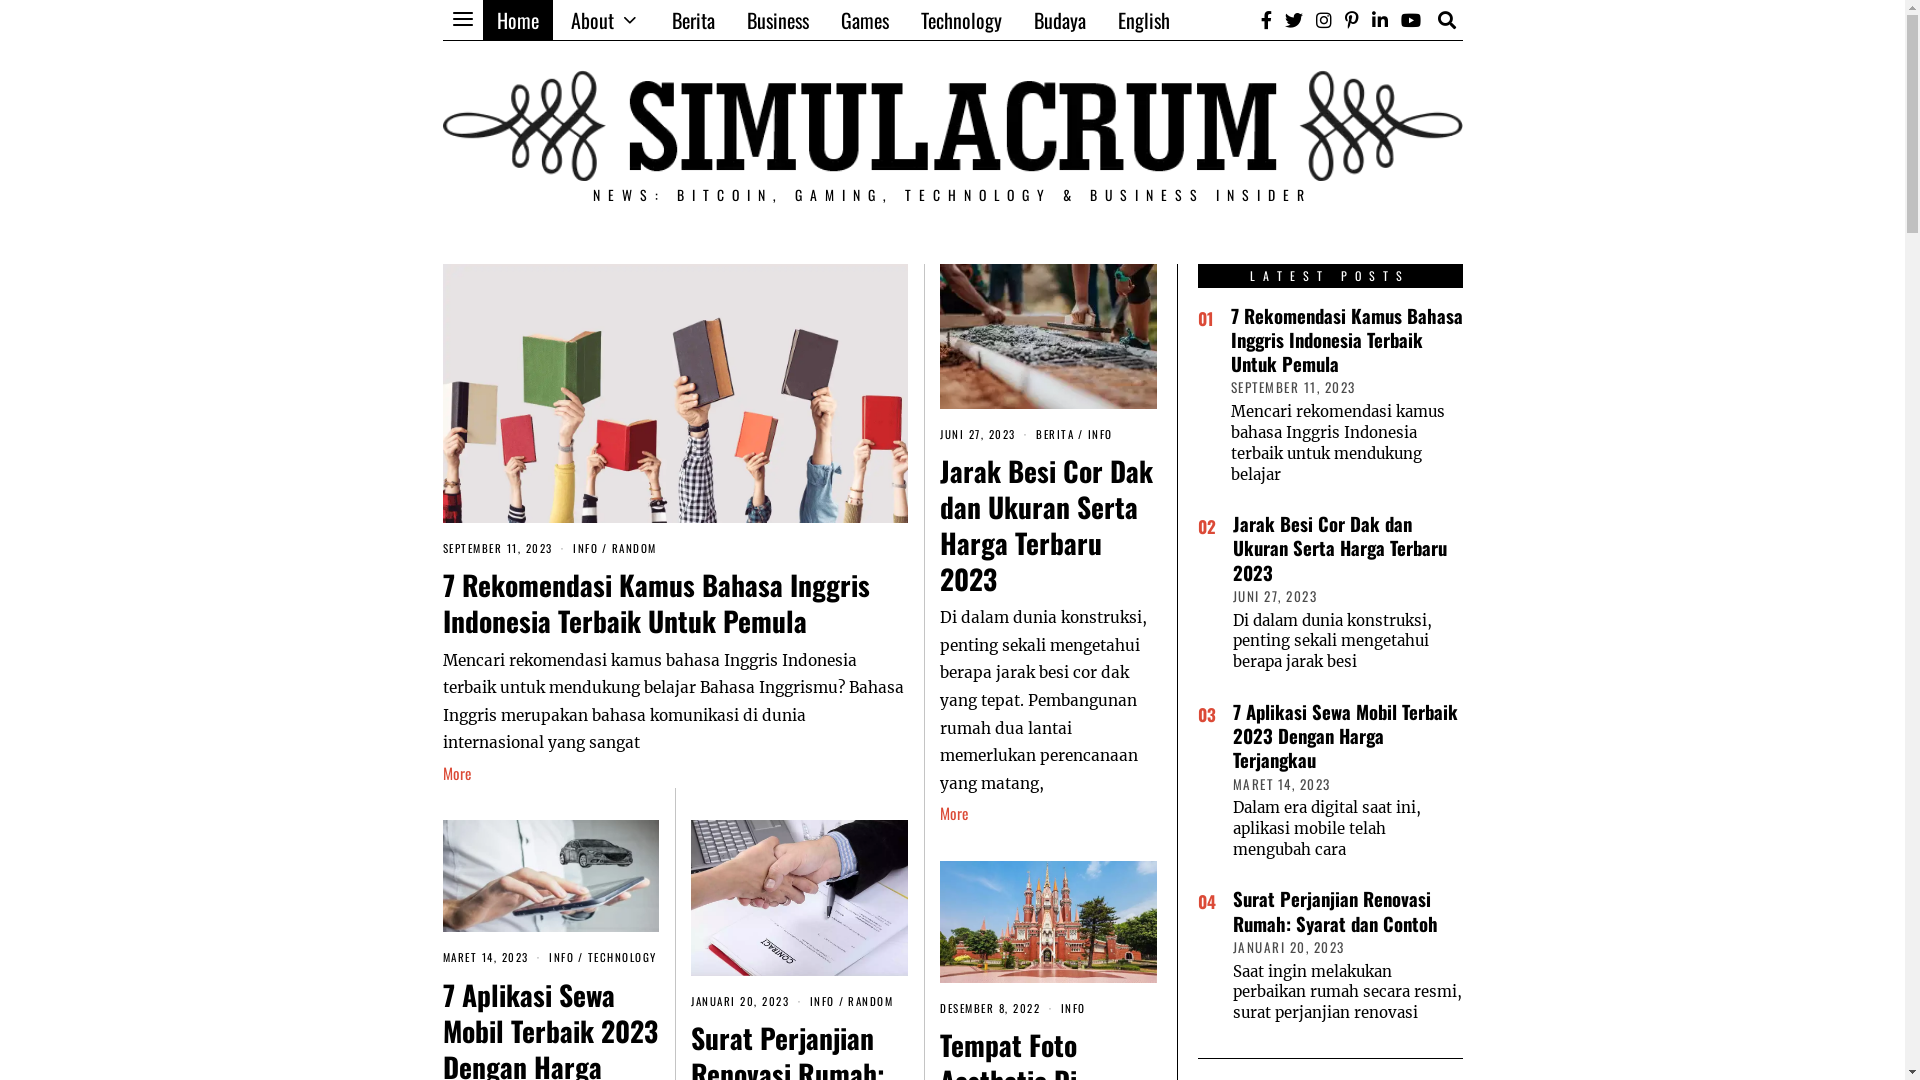  What do you see at coordinates (622, 957) in the screenshot?
I see `TECHNOLOGY` at bounding box center [622, 957].